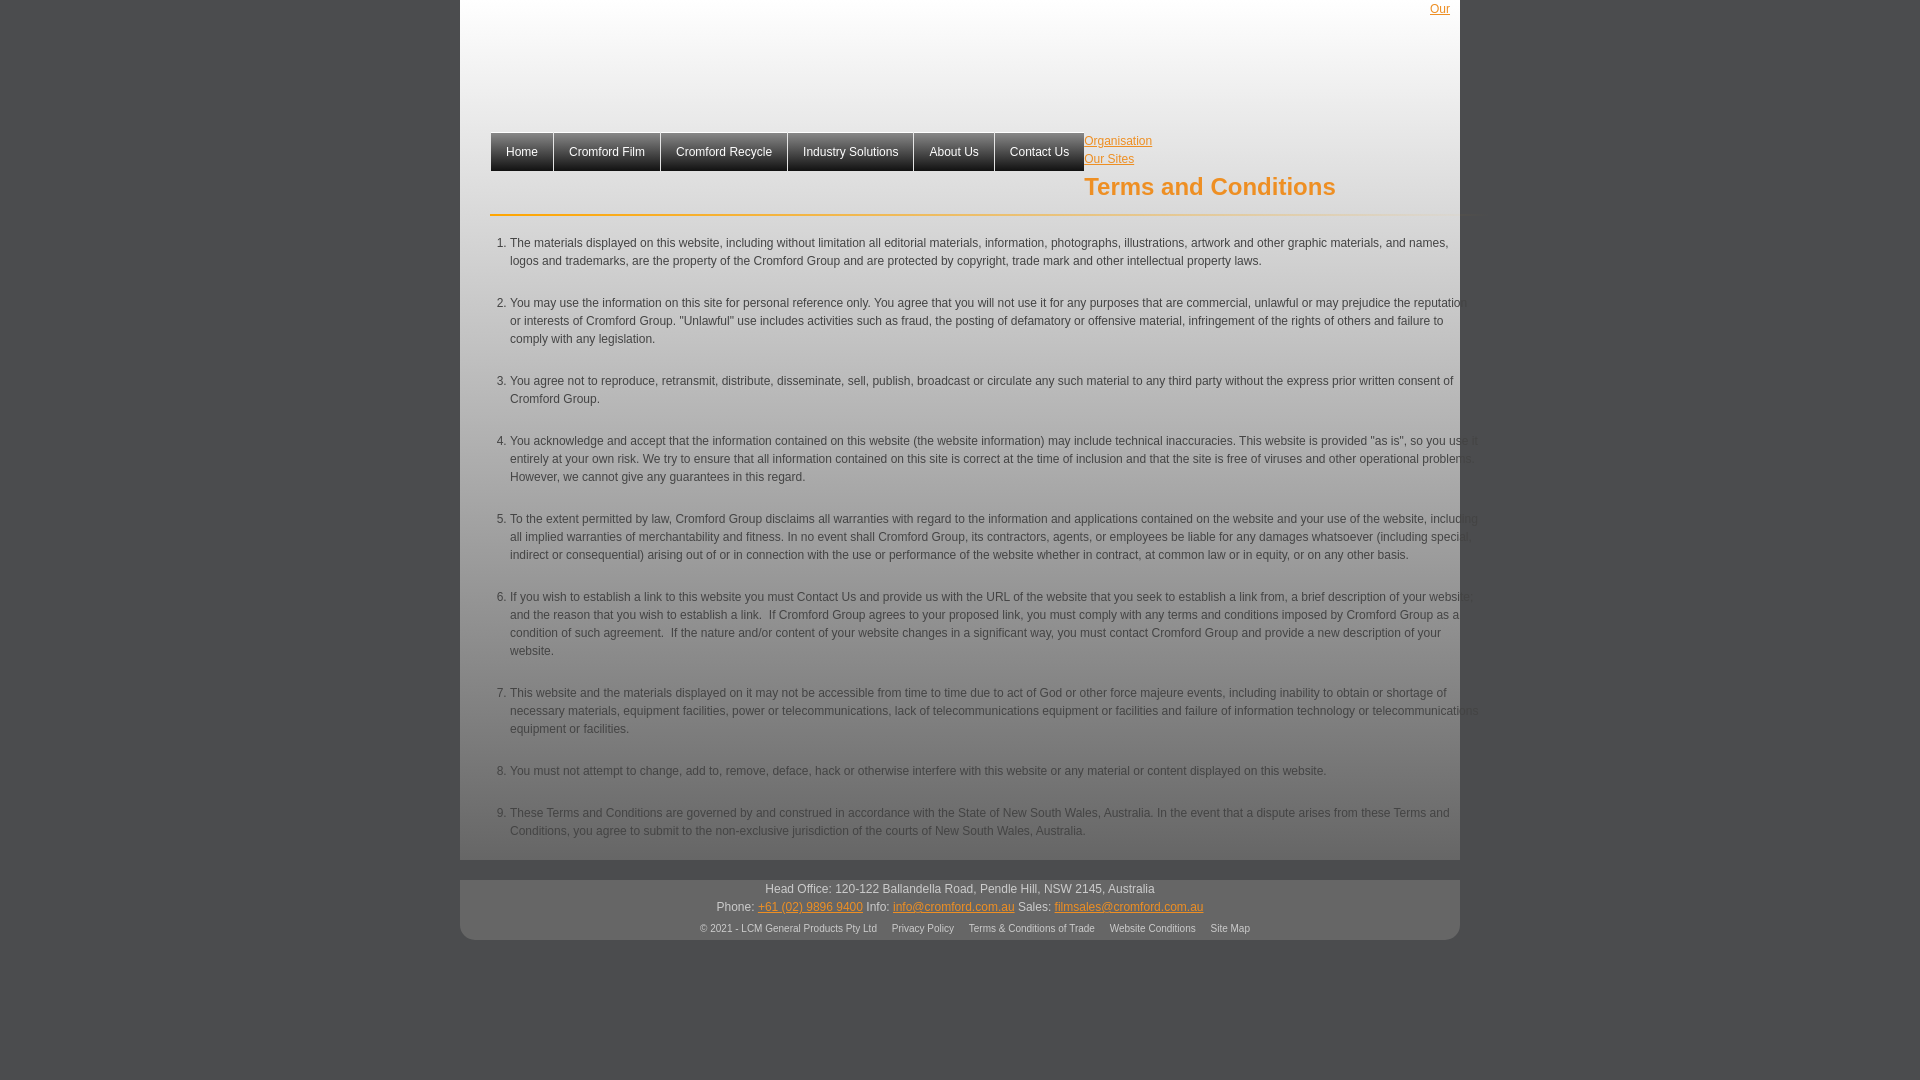 Image resolution: width=1920 pixels, height=1080 pixels. I want to click on Cromford Recycle, so click(724, 150).